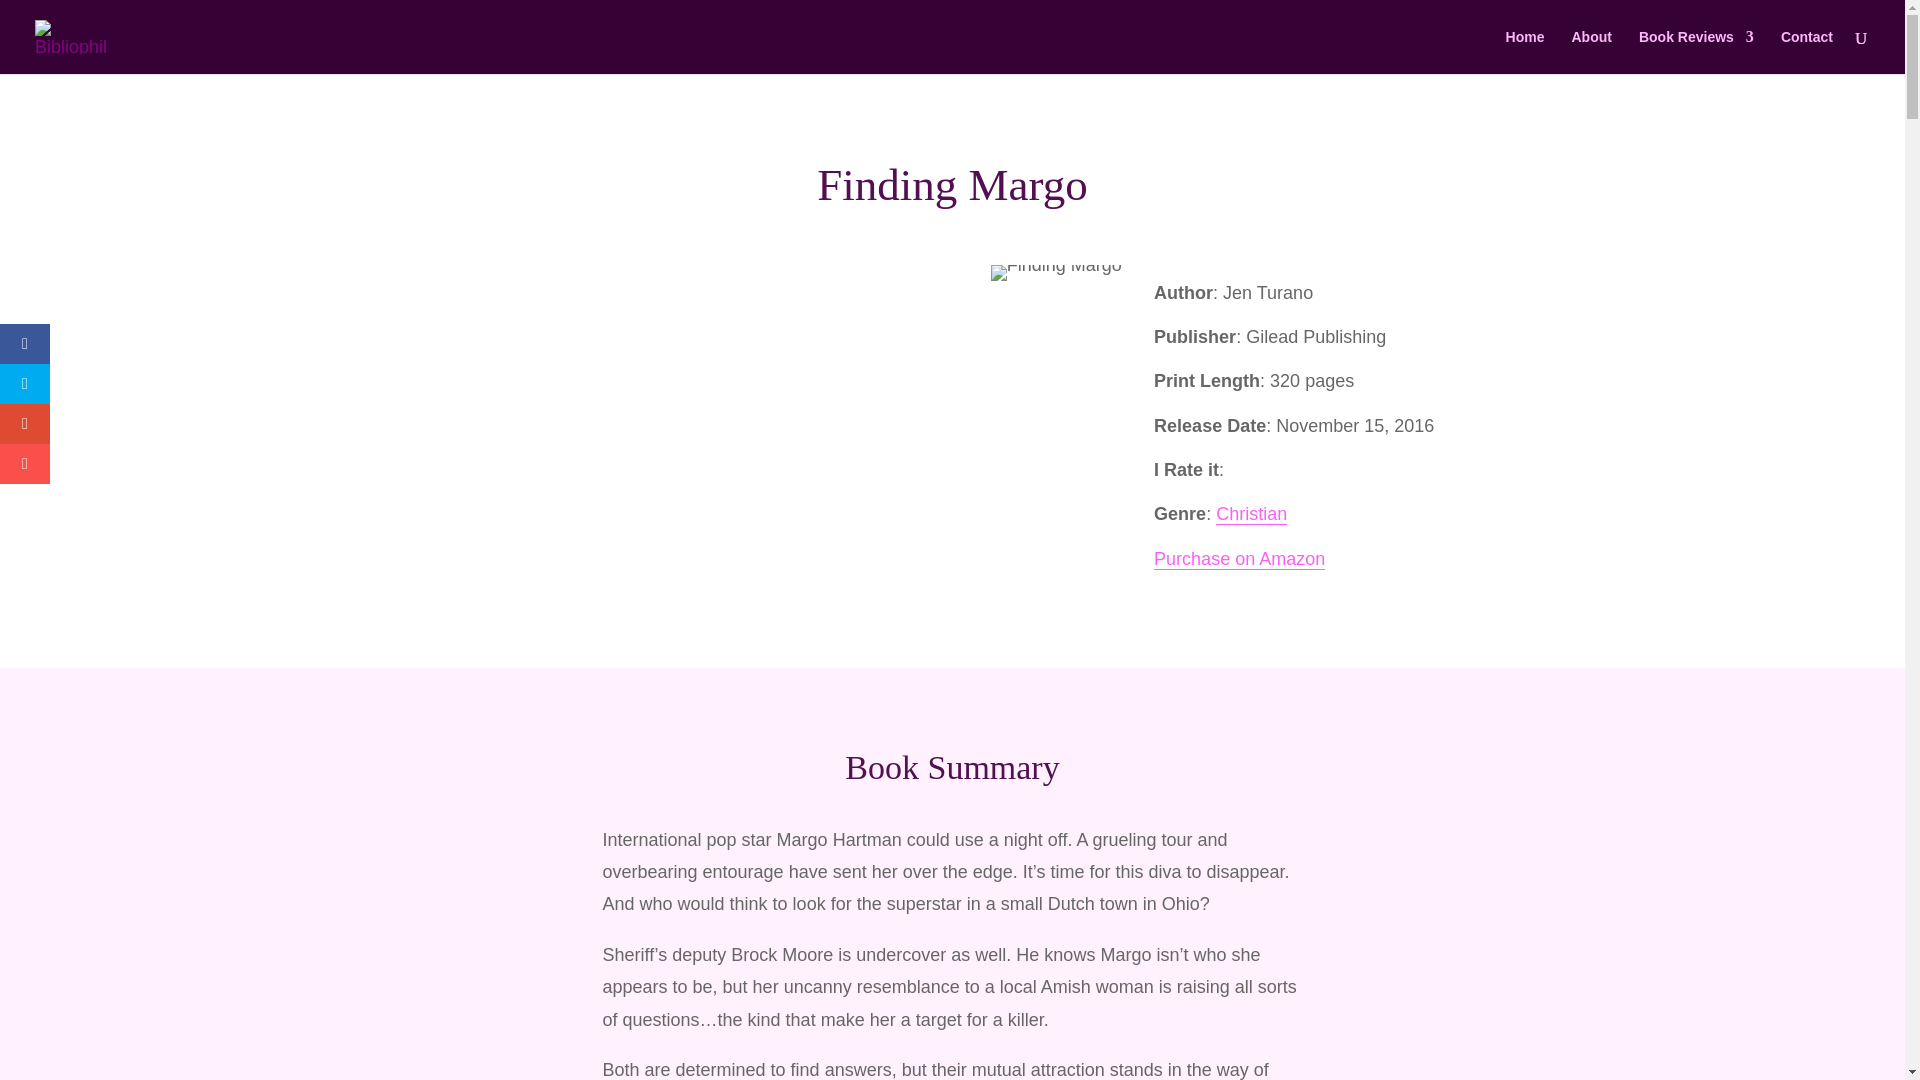  I want to click on Purchase on Amazon, so click(1238, 559).